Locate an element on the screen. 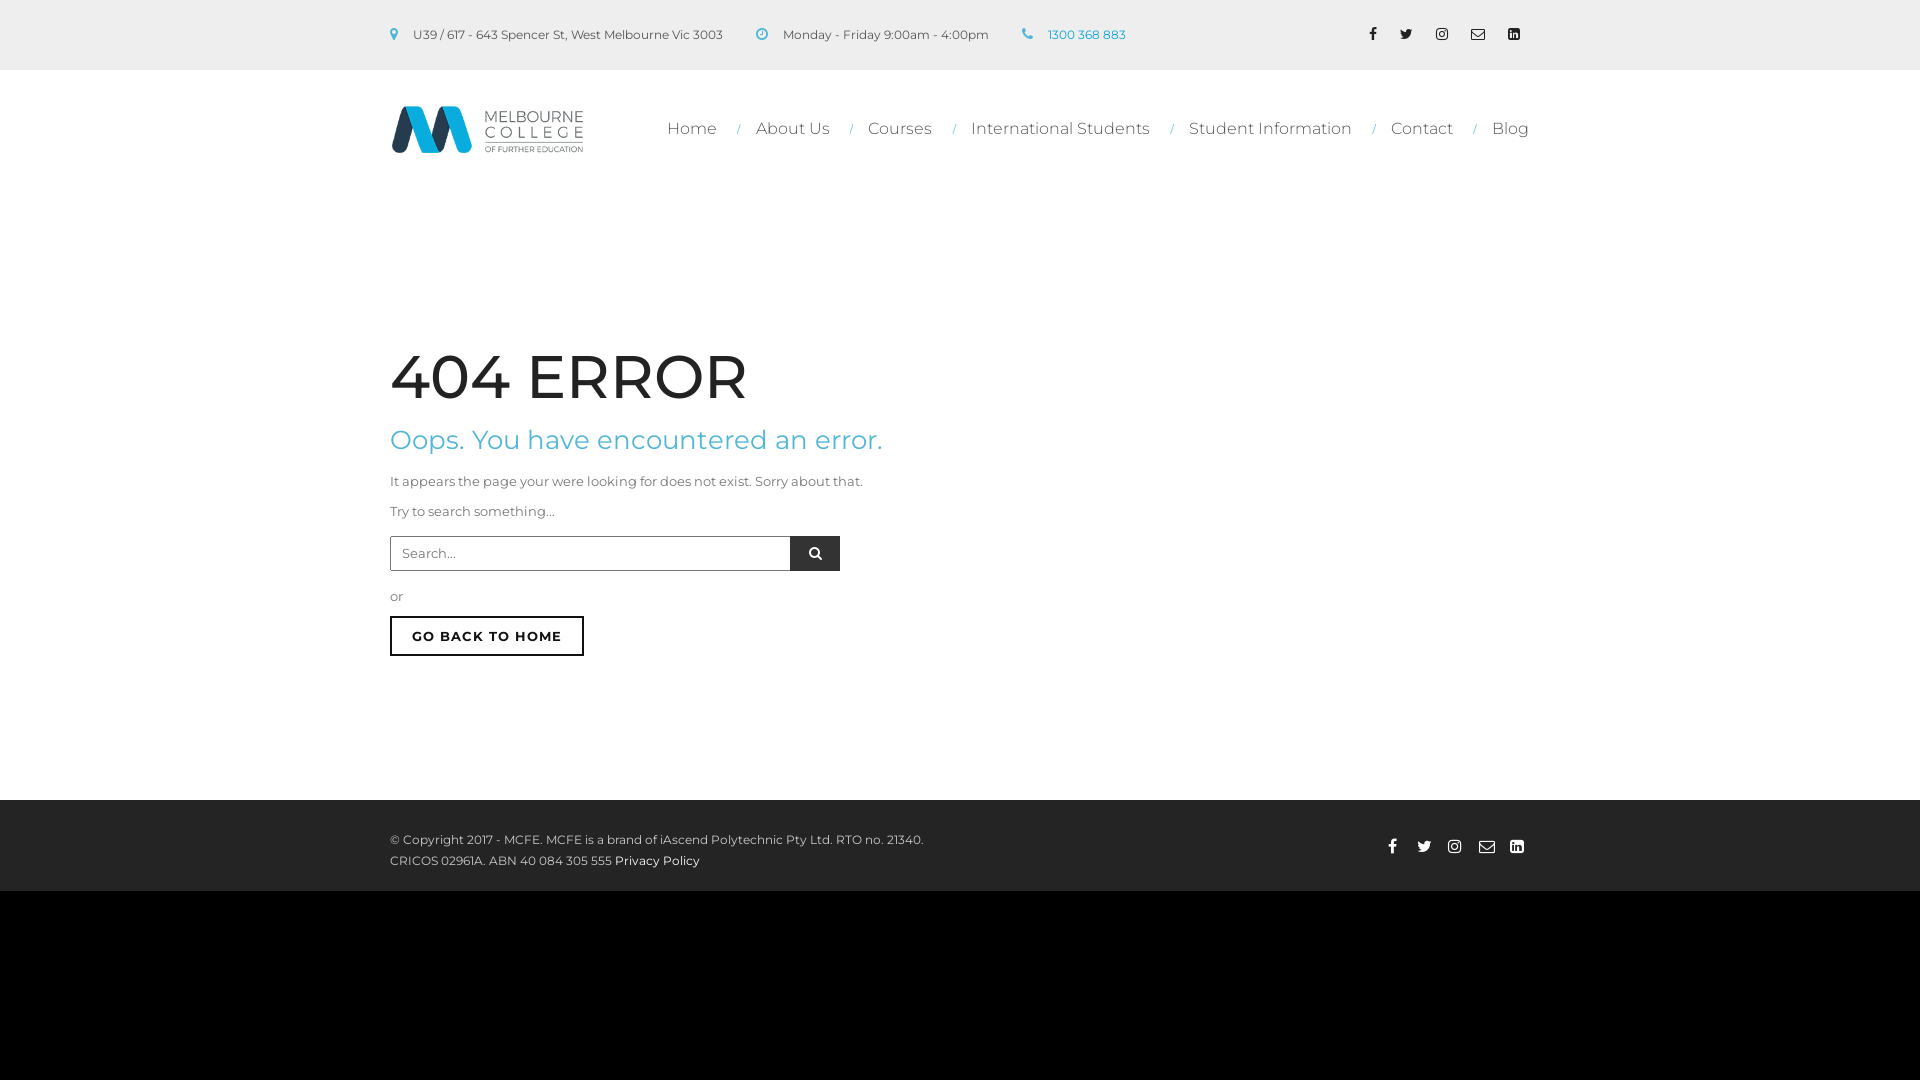 The height and width of the screenshot is (1080, 1920). Contact is located at coordinates (1426, 129).